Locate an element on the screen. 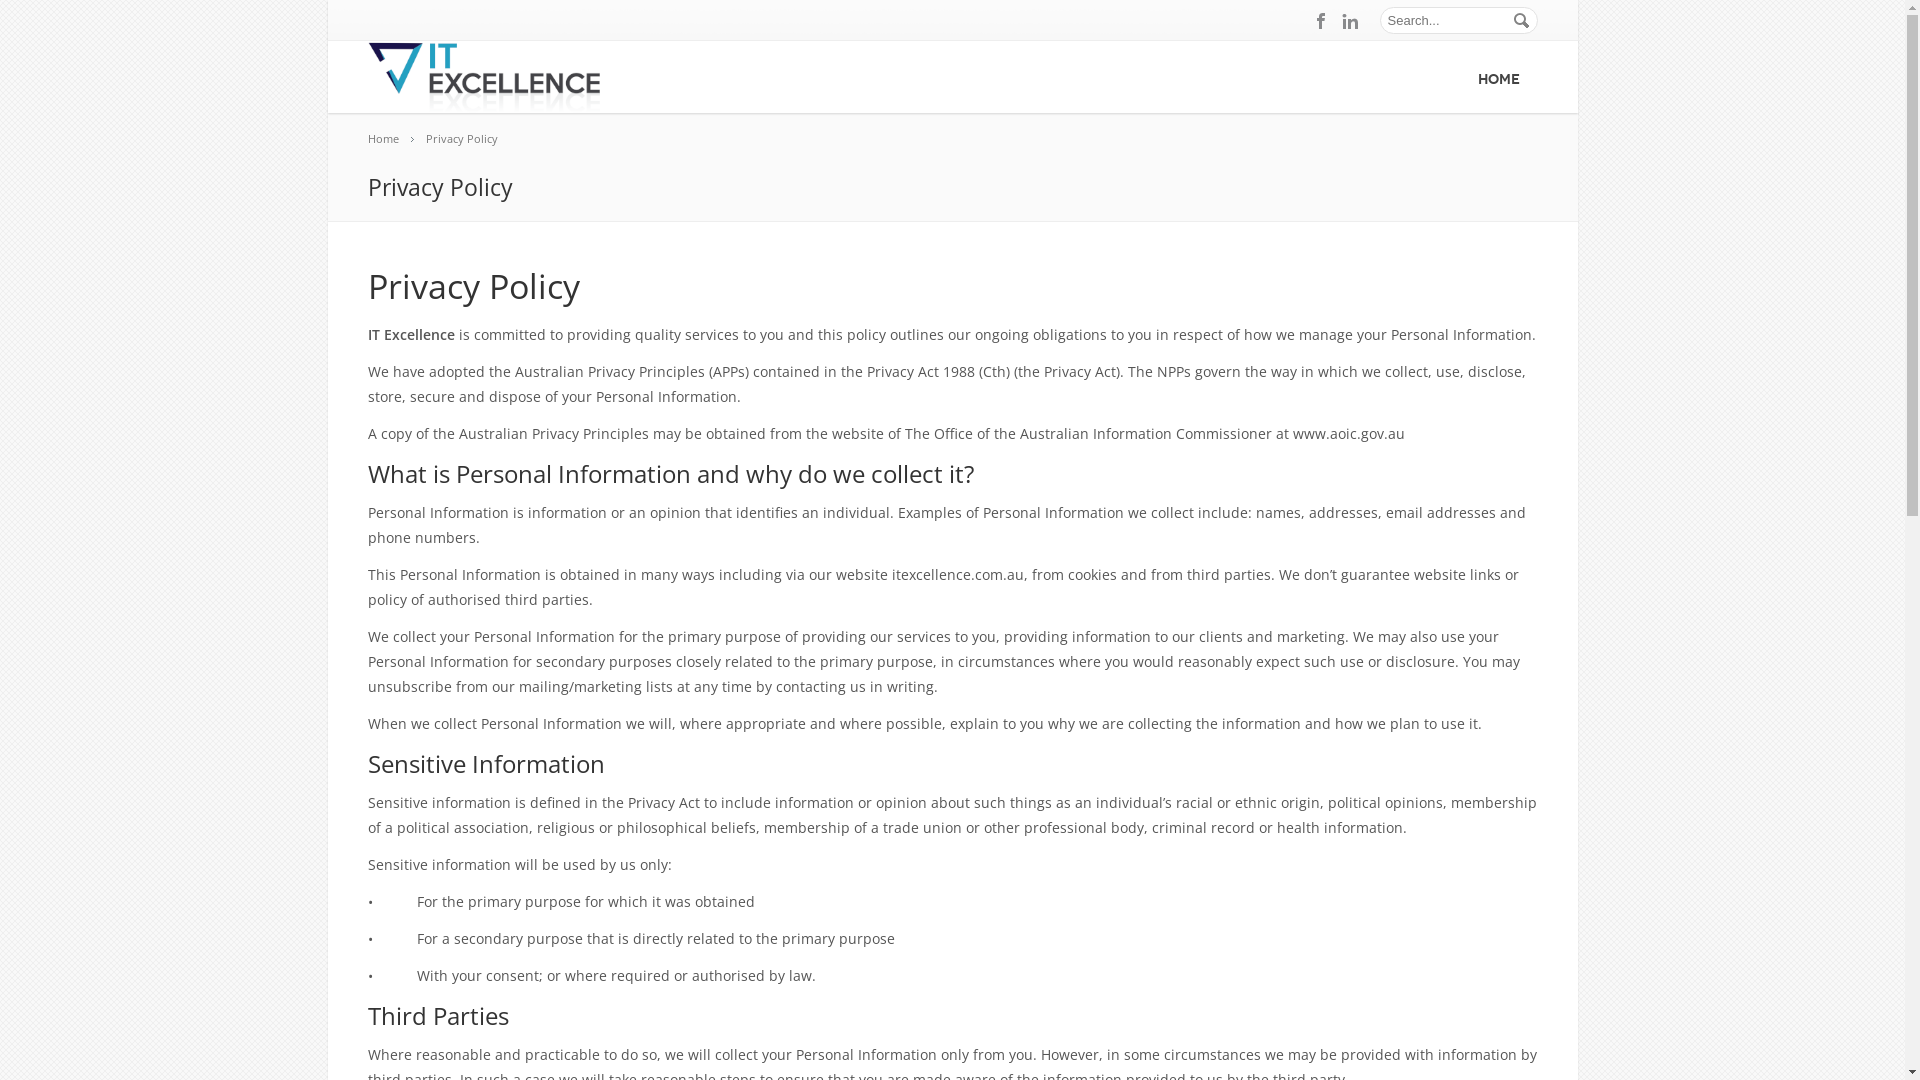 The width and height of the screenshot is (1920, 1080). Search is located at coordinates (63, 20).